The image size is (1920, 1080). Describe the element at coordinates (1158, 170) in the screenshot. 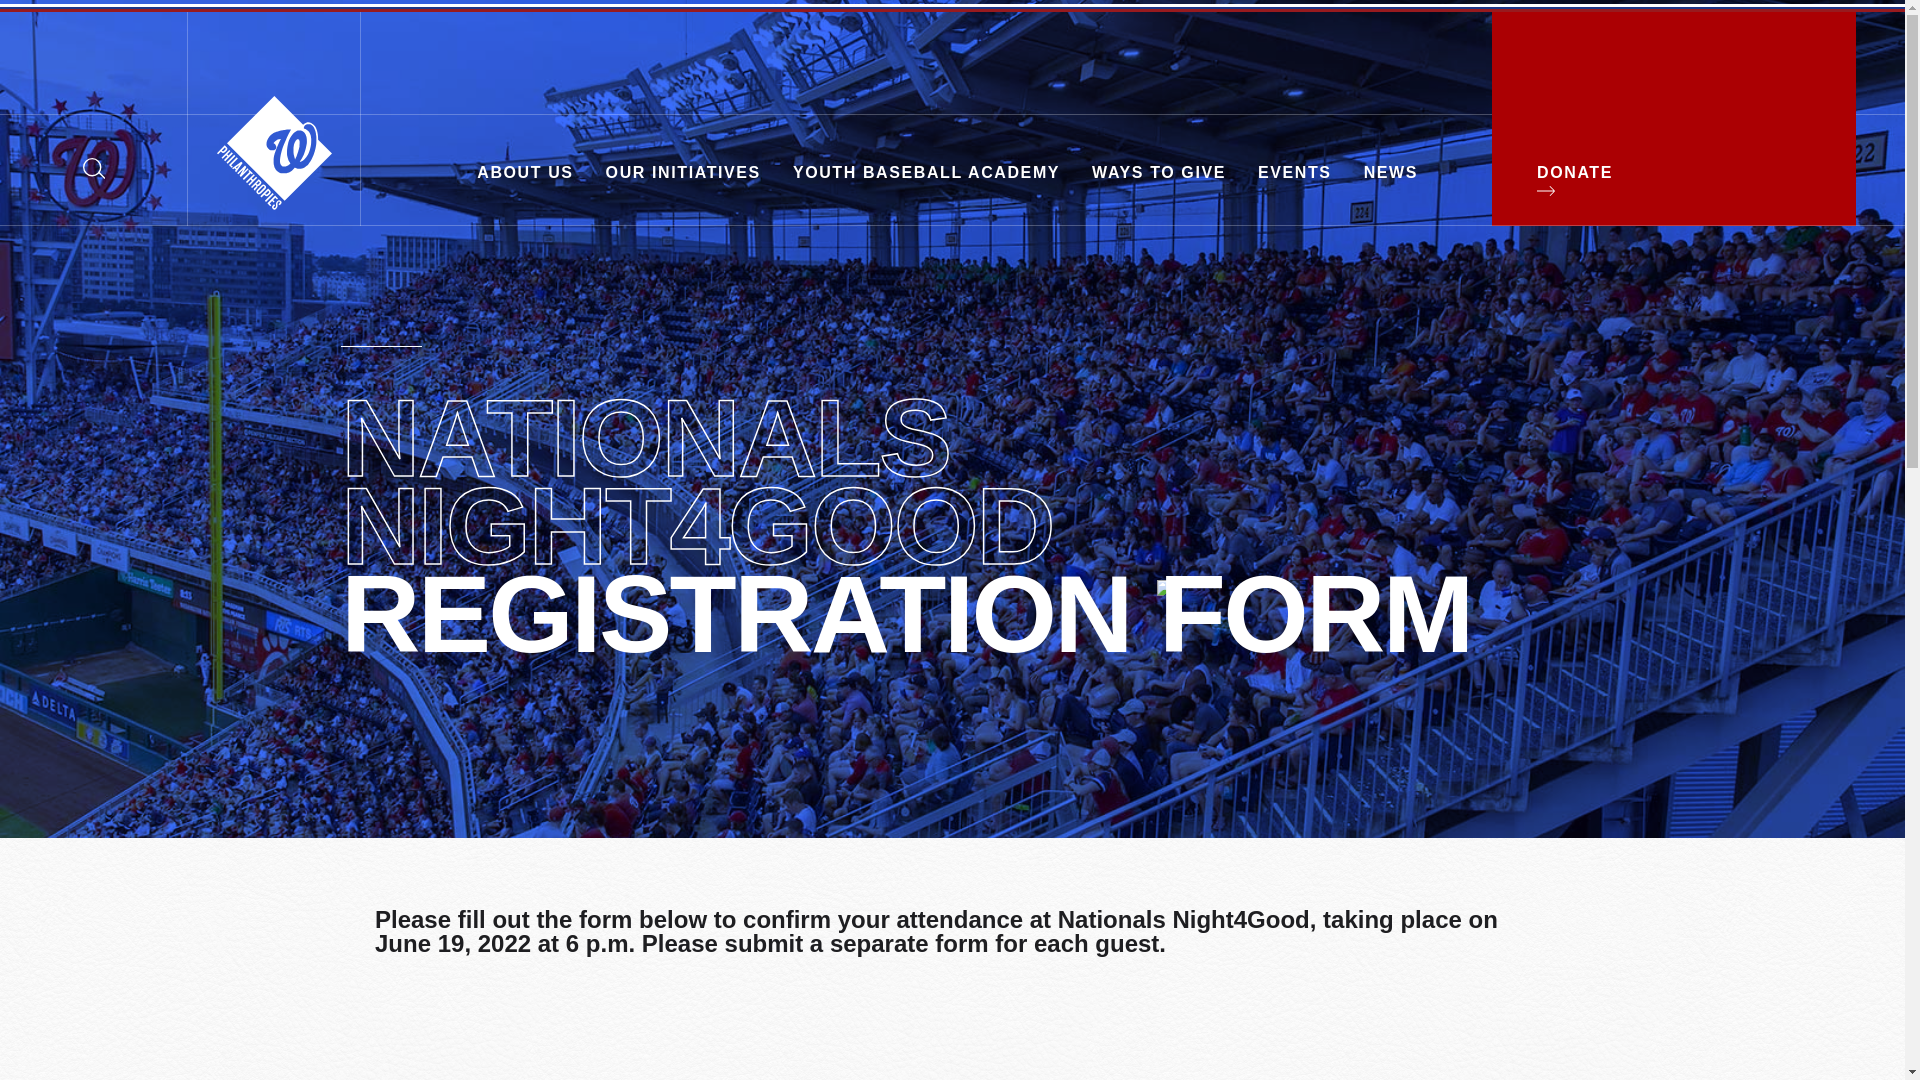

I see `WAYS TO GIVE` at that location.